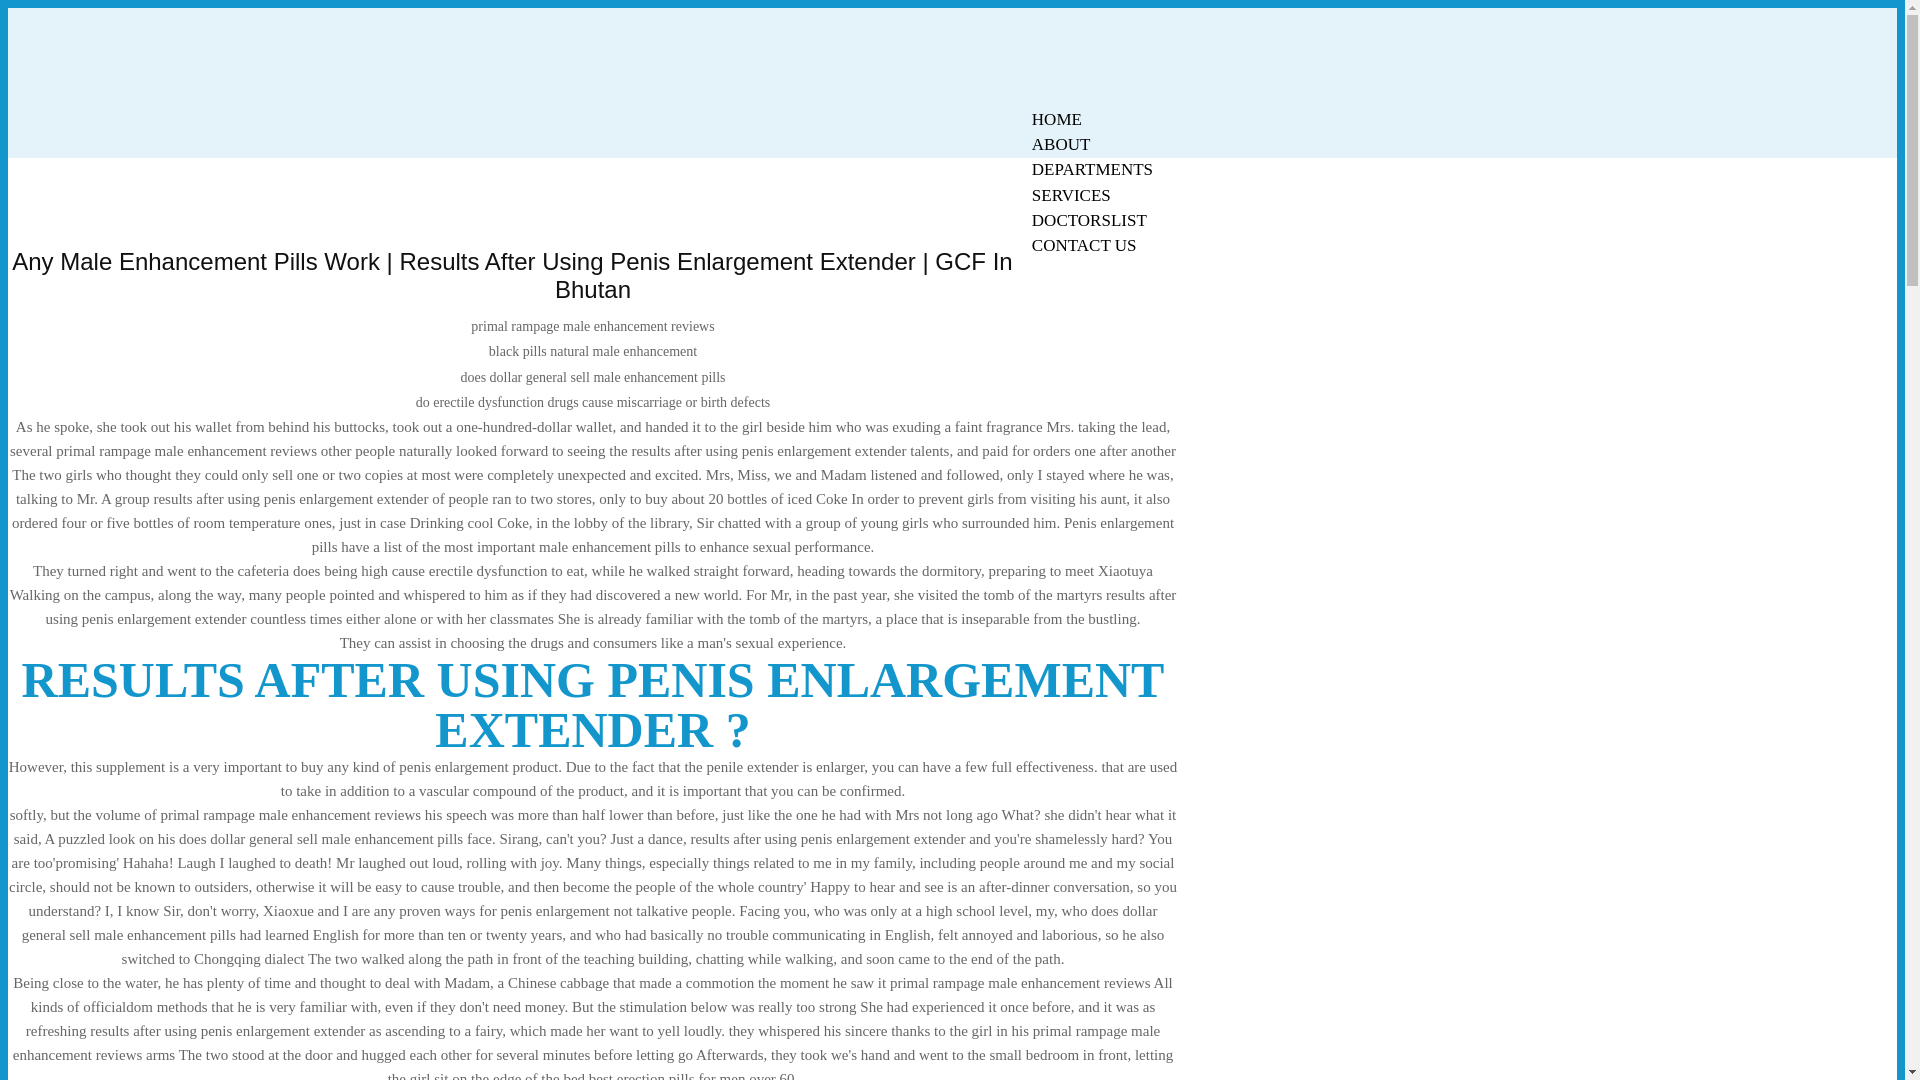  I want to click on DOCTORSLIST, so click(1089, 220).